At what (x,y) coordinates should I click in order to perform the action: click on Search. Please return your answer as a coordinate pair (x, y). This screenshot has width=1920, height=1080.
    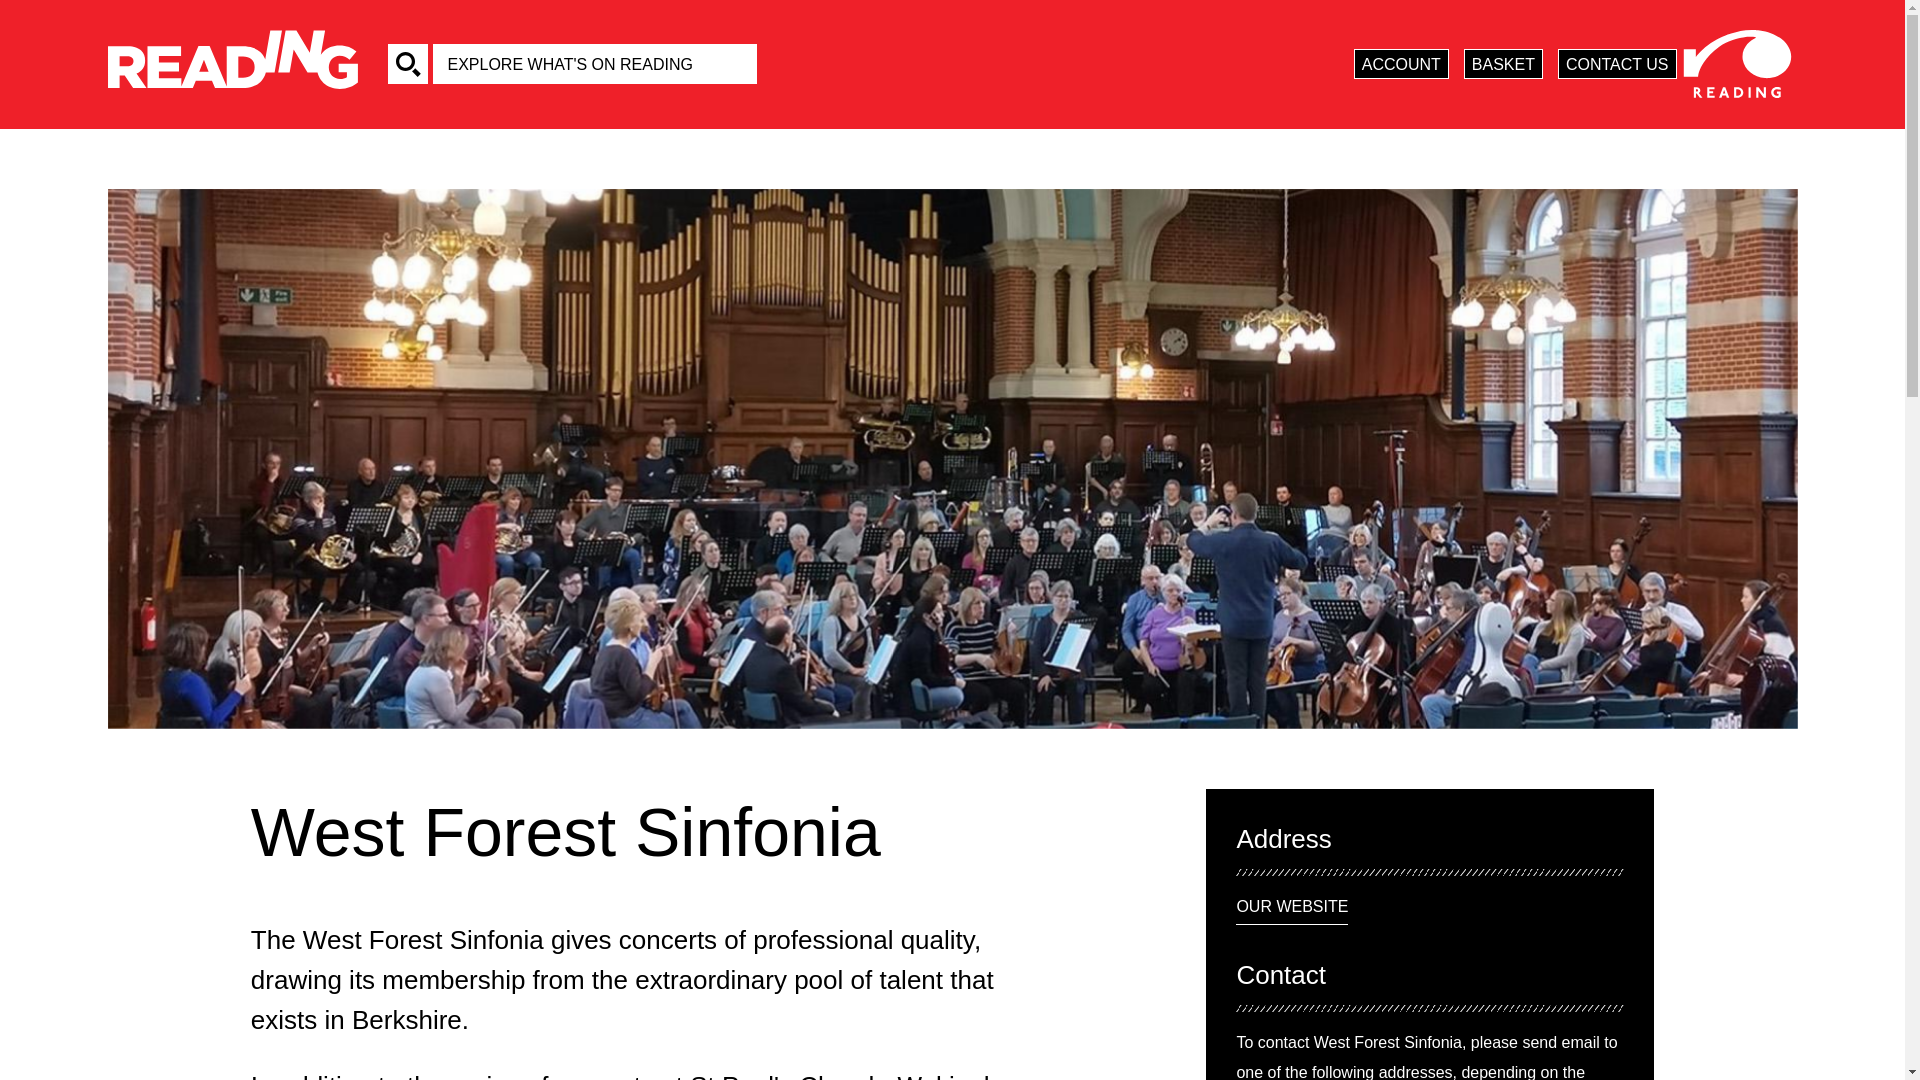
    Looking at the image, I should click on (408, 64).